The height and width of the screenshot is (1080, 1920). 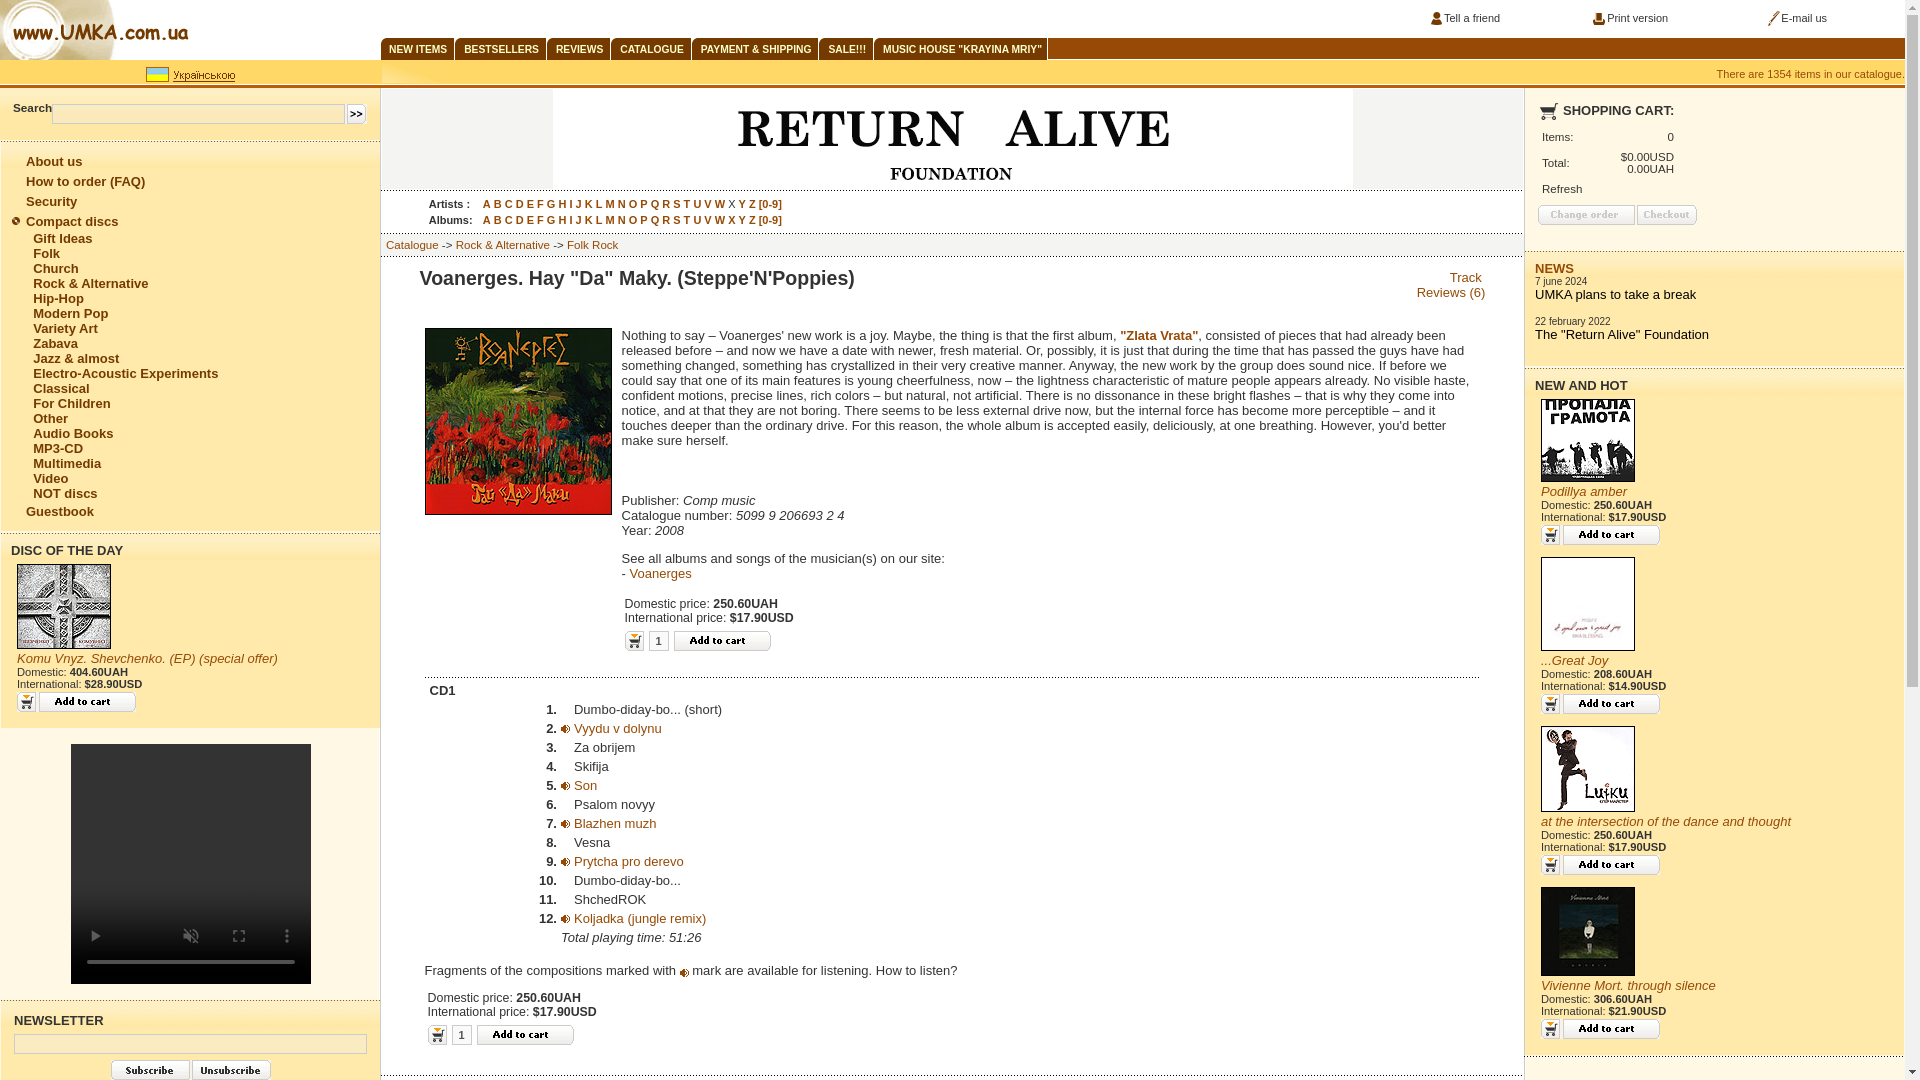 What do you see at coordinates (64, 494) in the screenshot?
I see `NOT discs` at bounding box center [64, 494].